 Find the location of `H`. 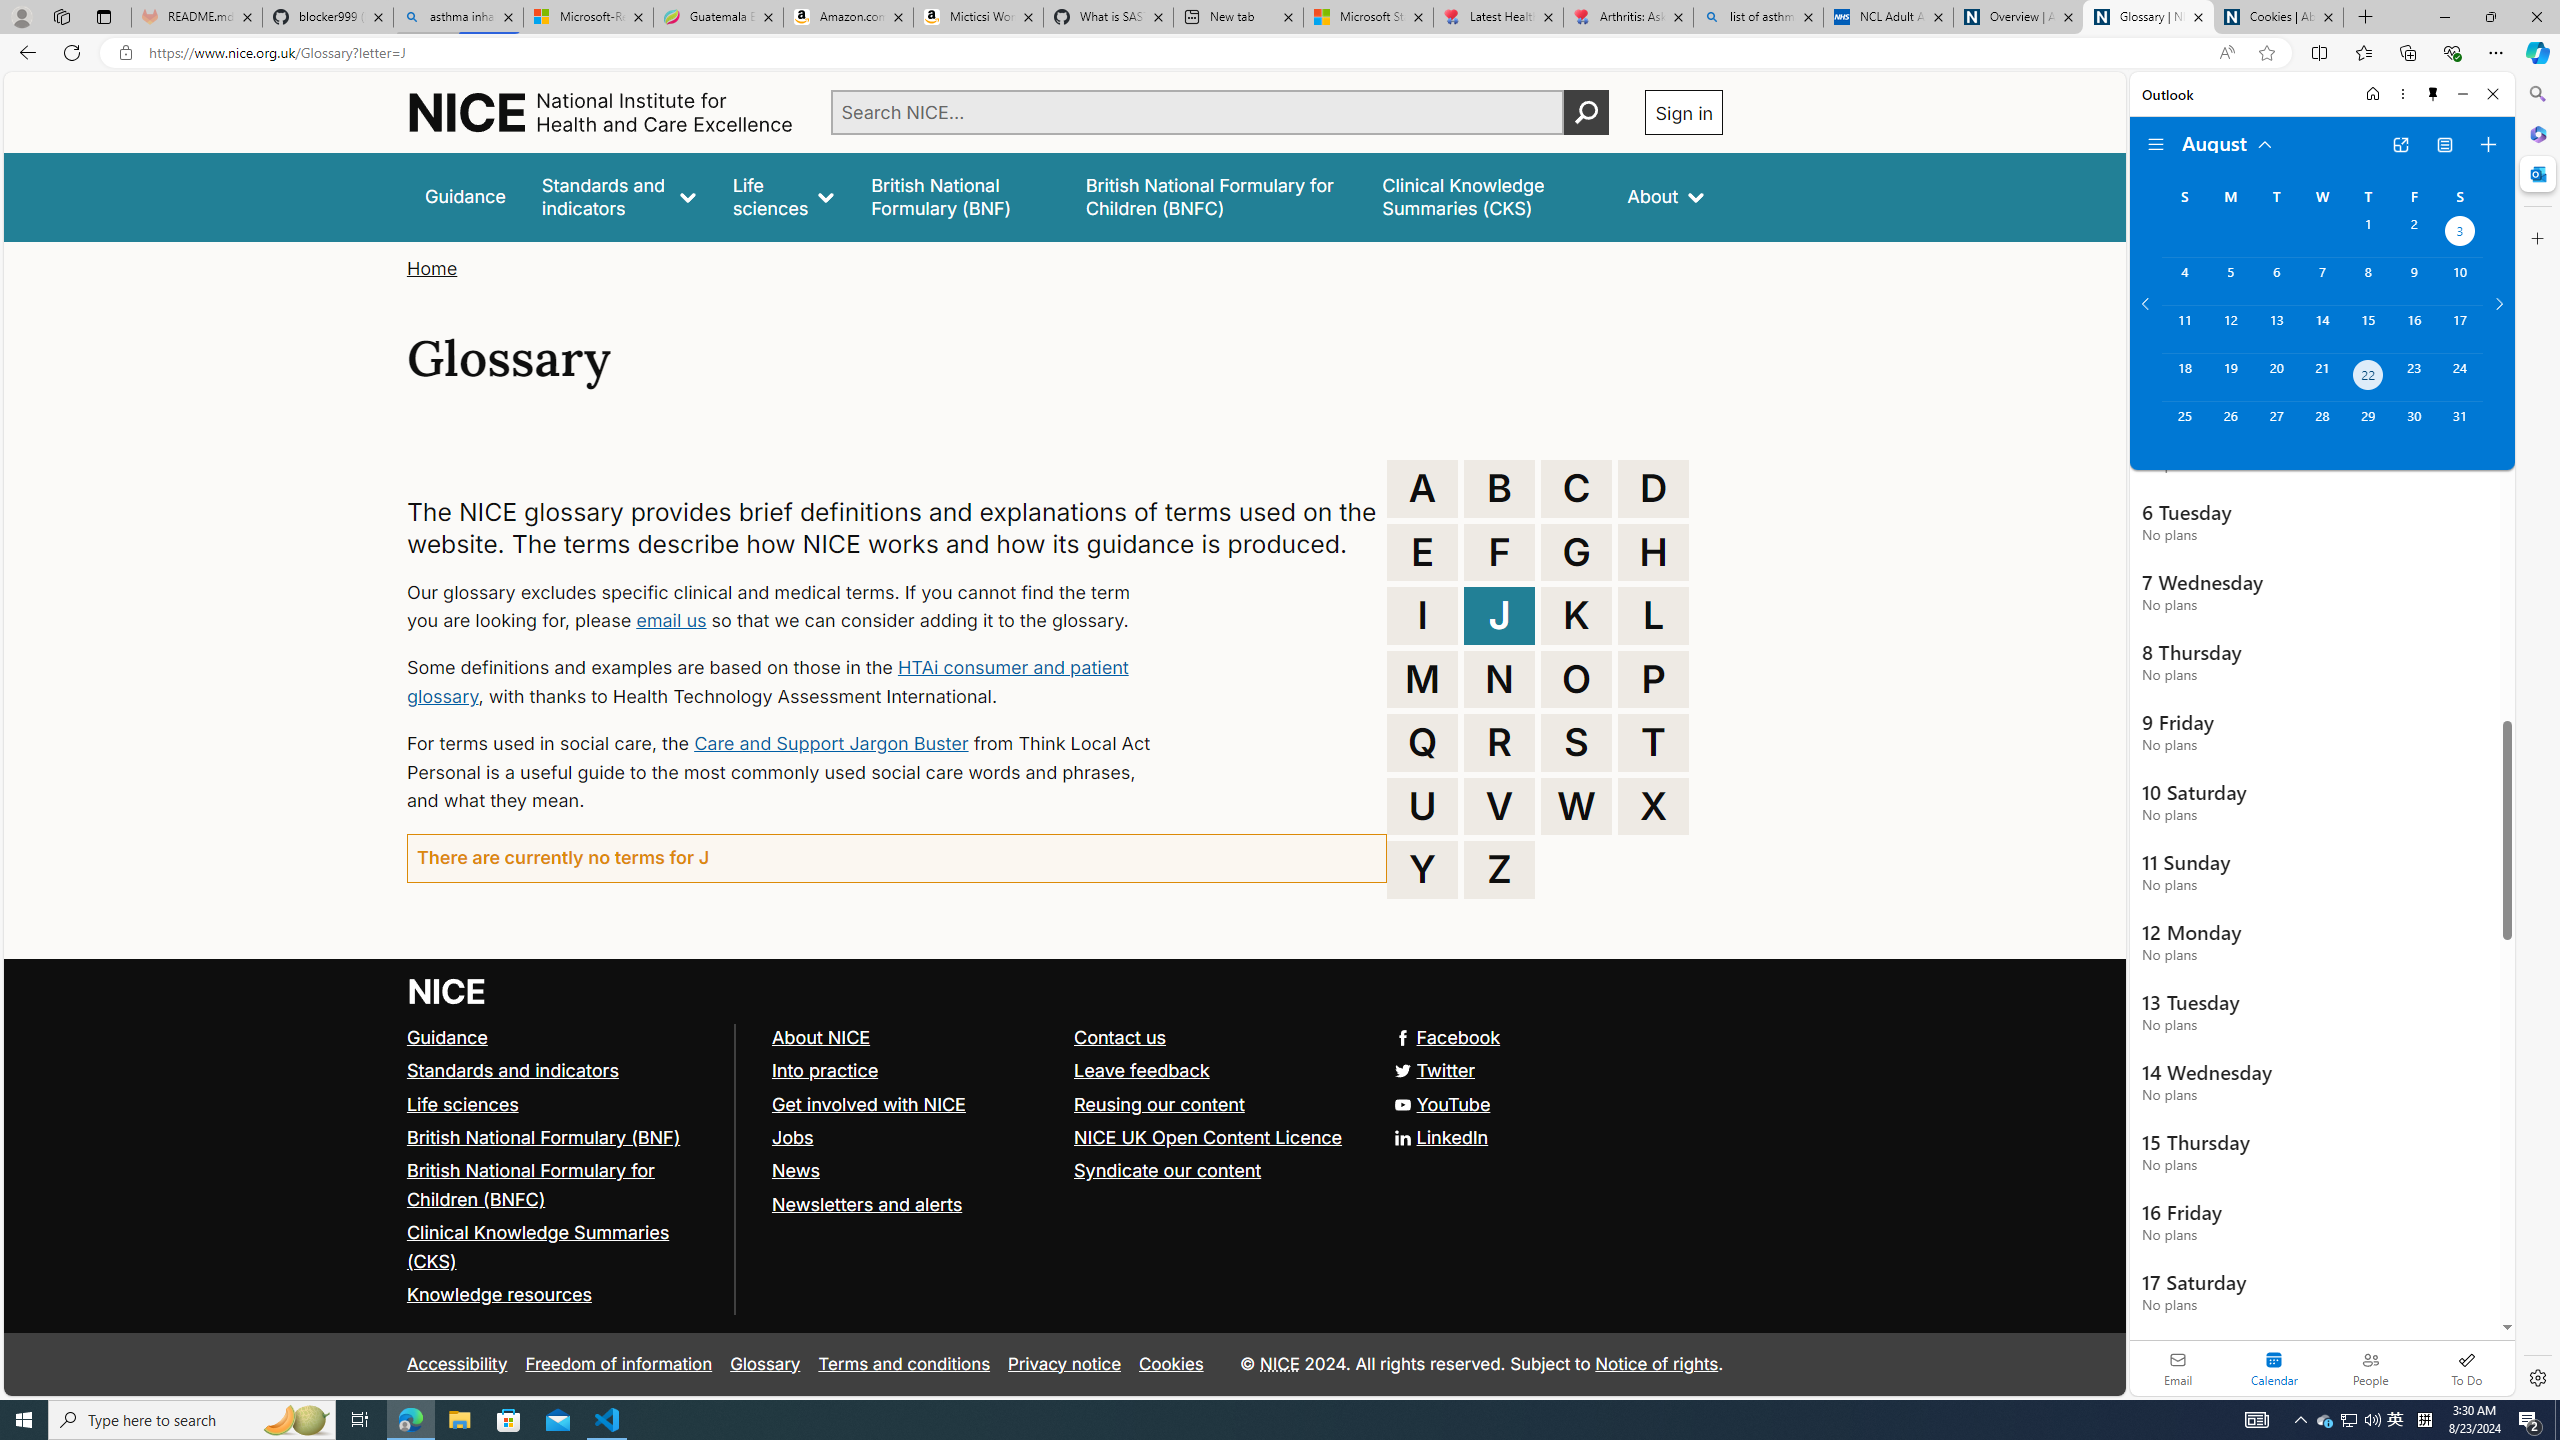

H is located at coordinates (1653, 552).